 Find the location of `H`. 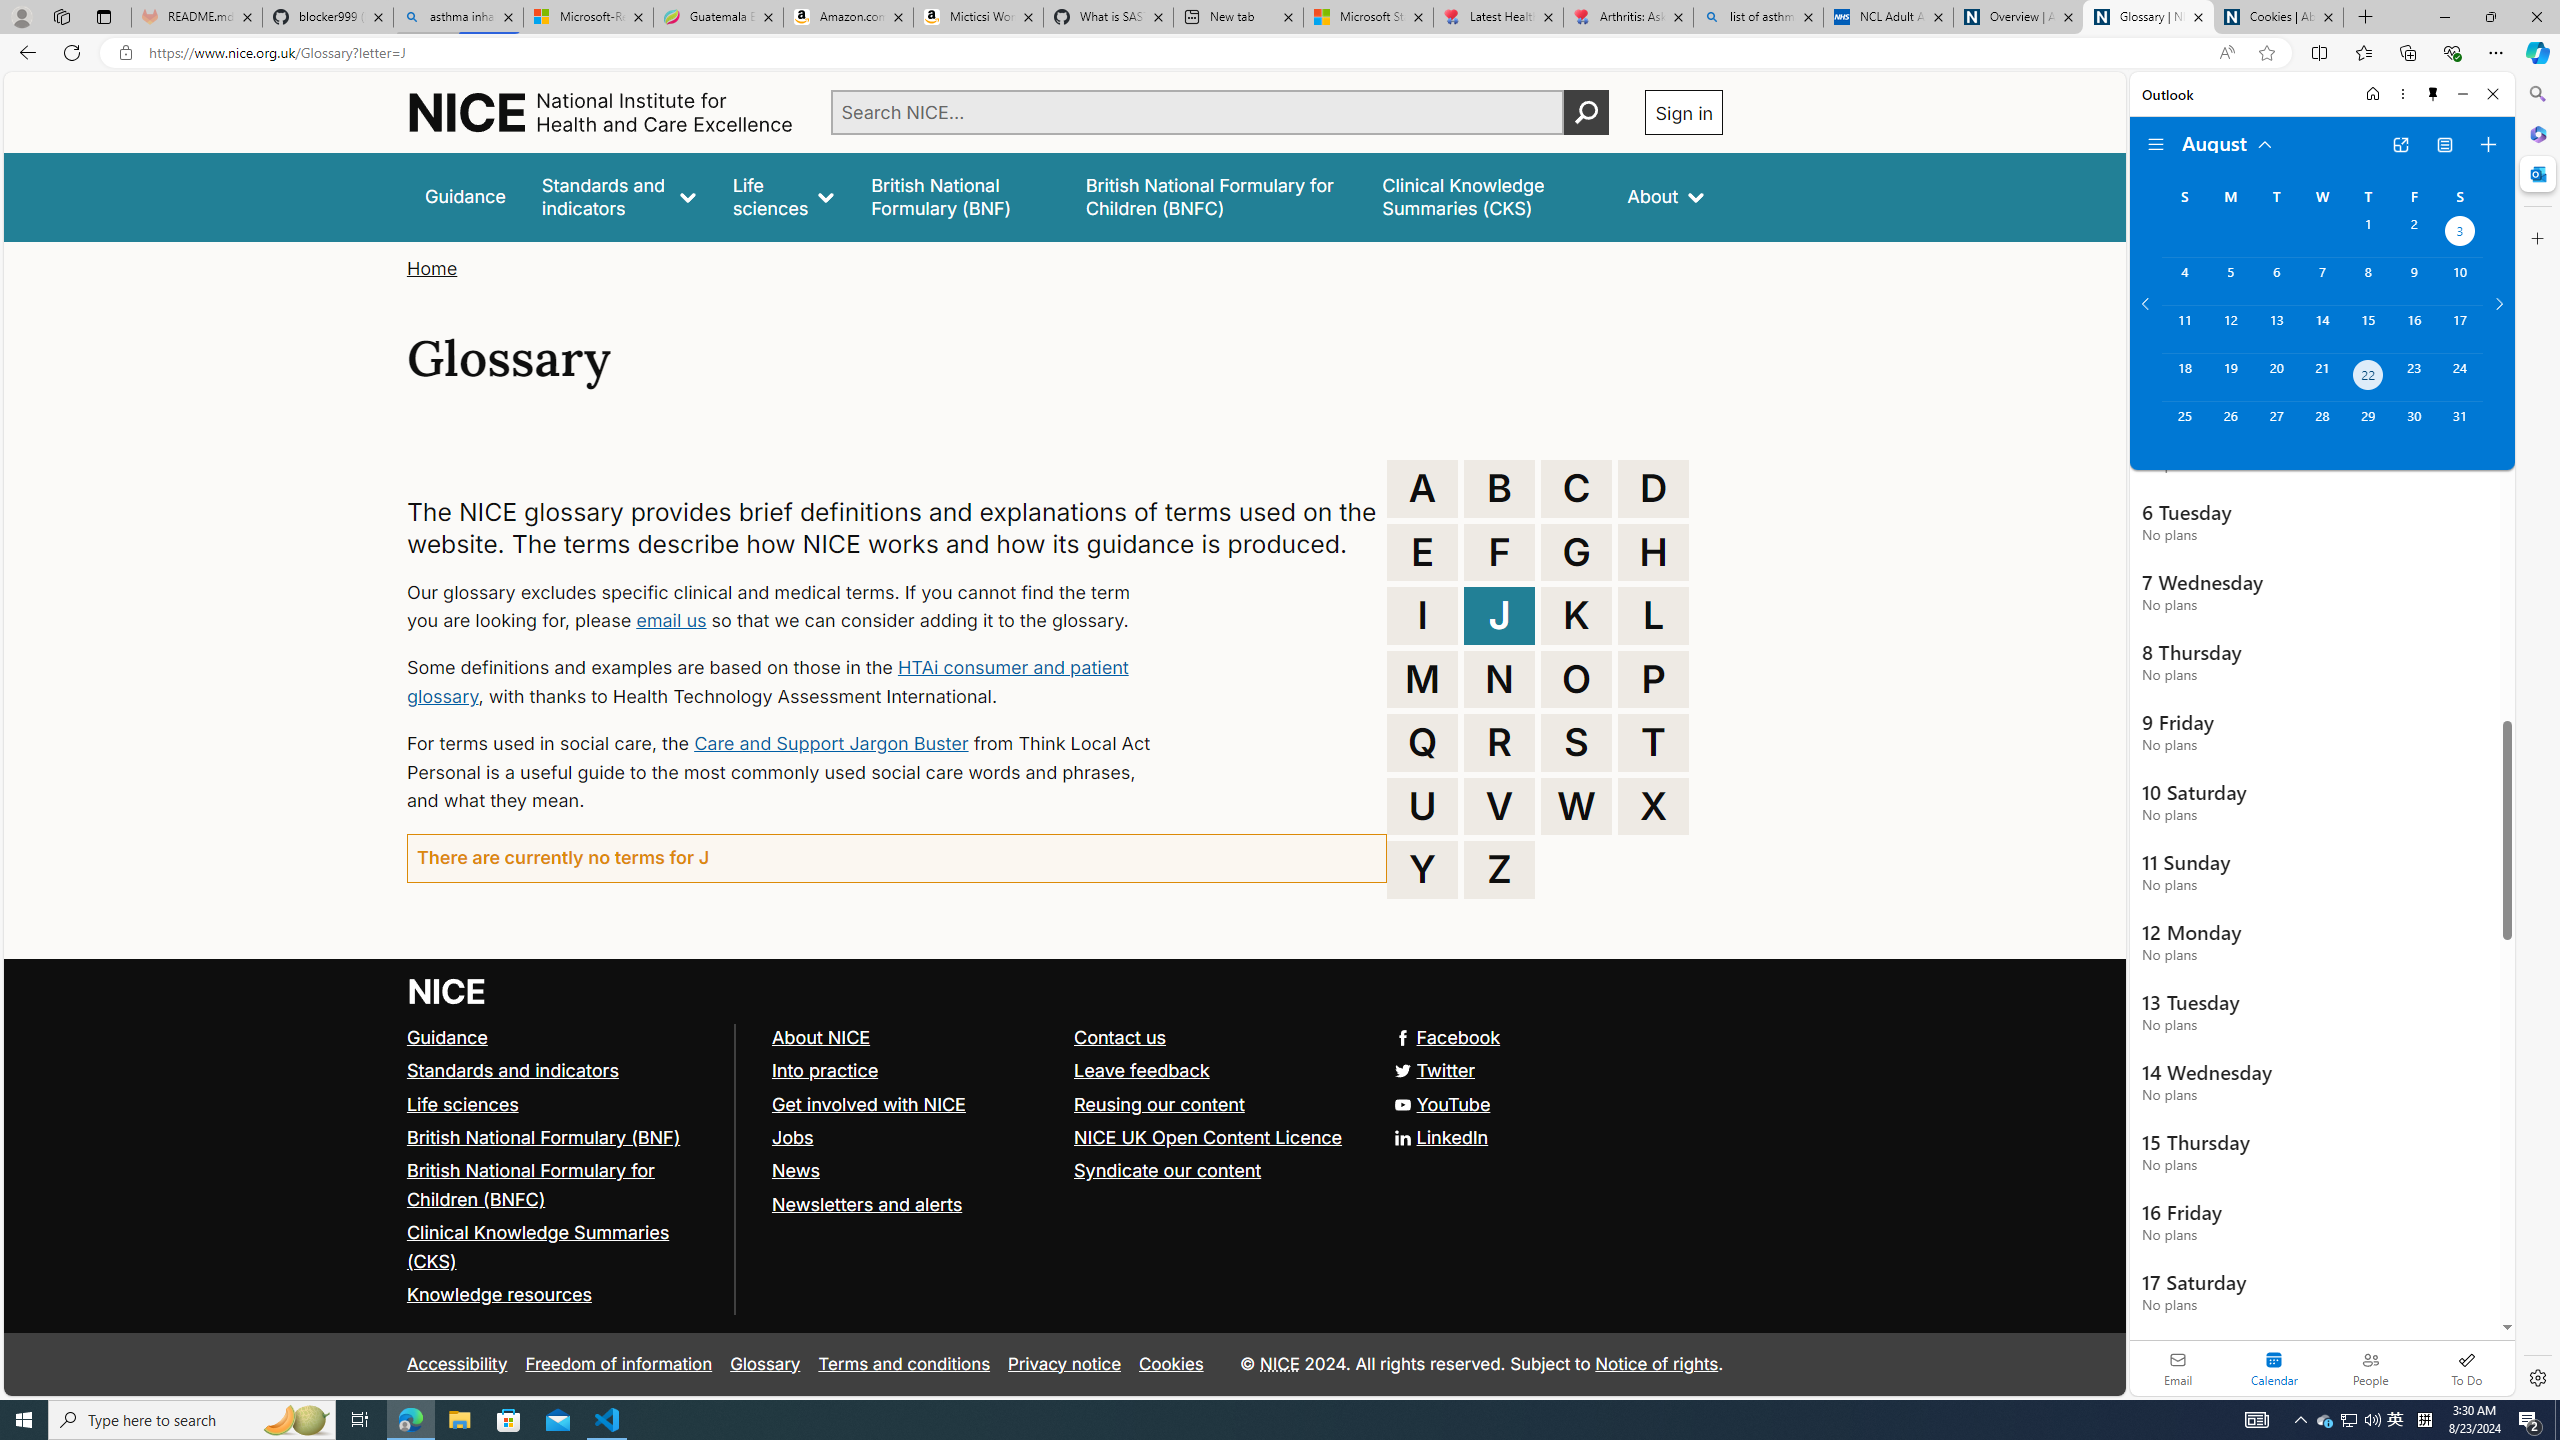

H is located at coordinates (1653, 552).